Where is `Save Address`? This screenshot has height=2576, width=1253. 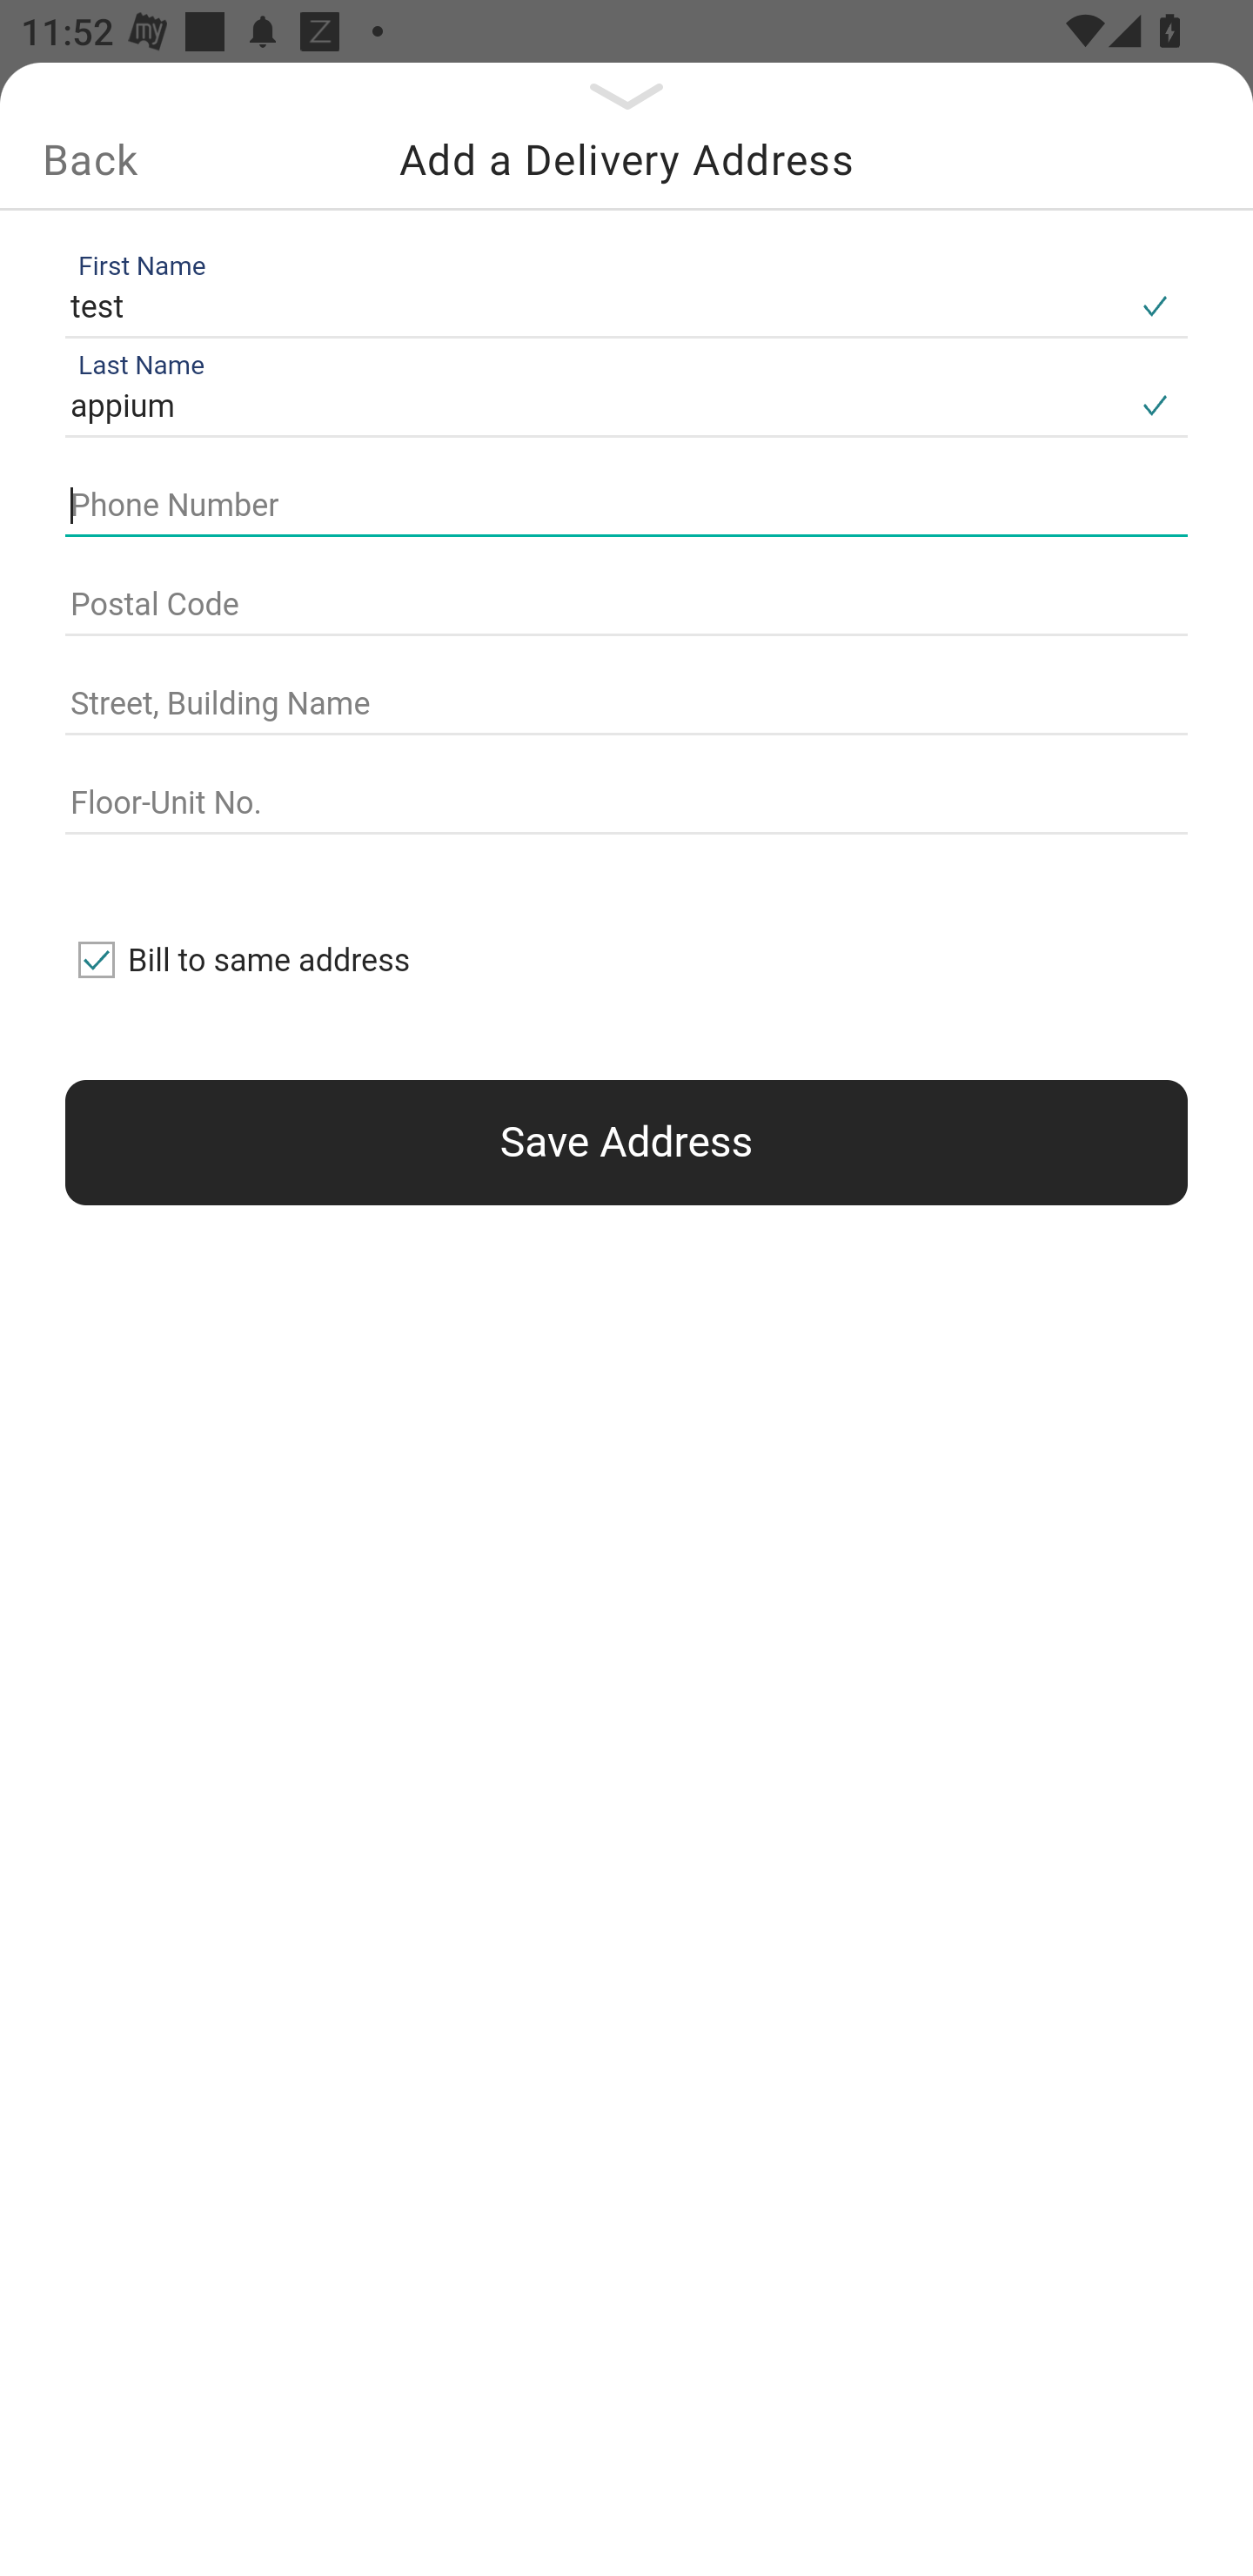
Save Address is located at coordinates (626, 1142).